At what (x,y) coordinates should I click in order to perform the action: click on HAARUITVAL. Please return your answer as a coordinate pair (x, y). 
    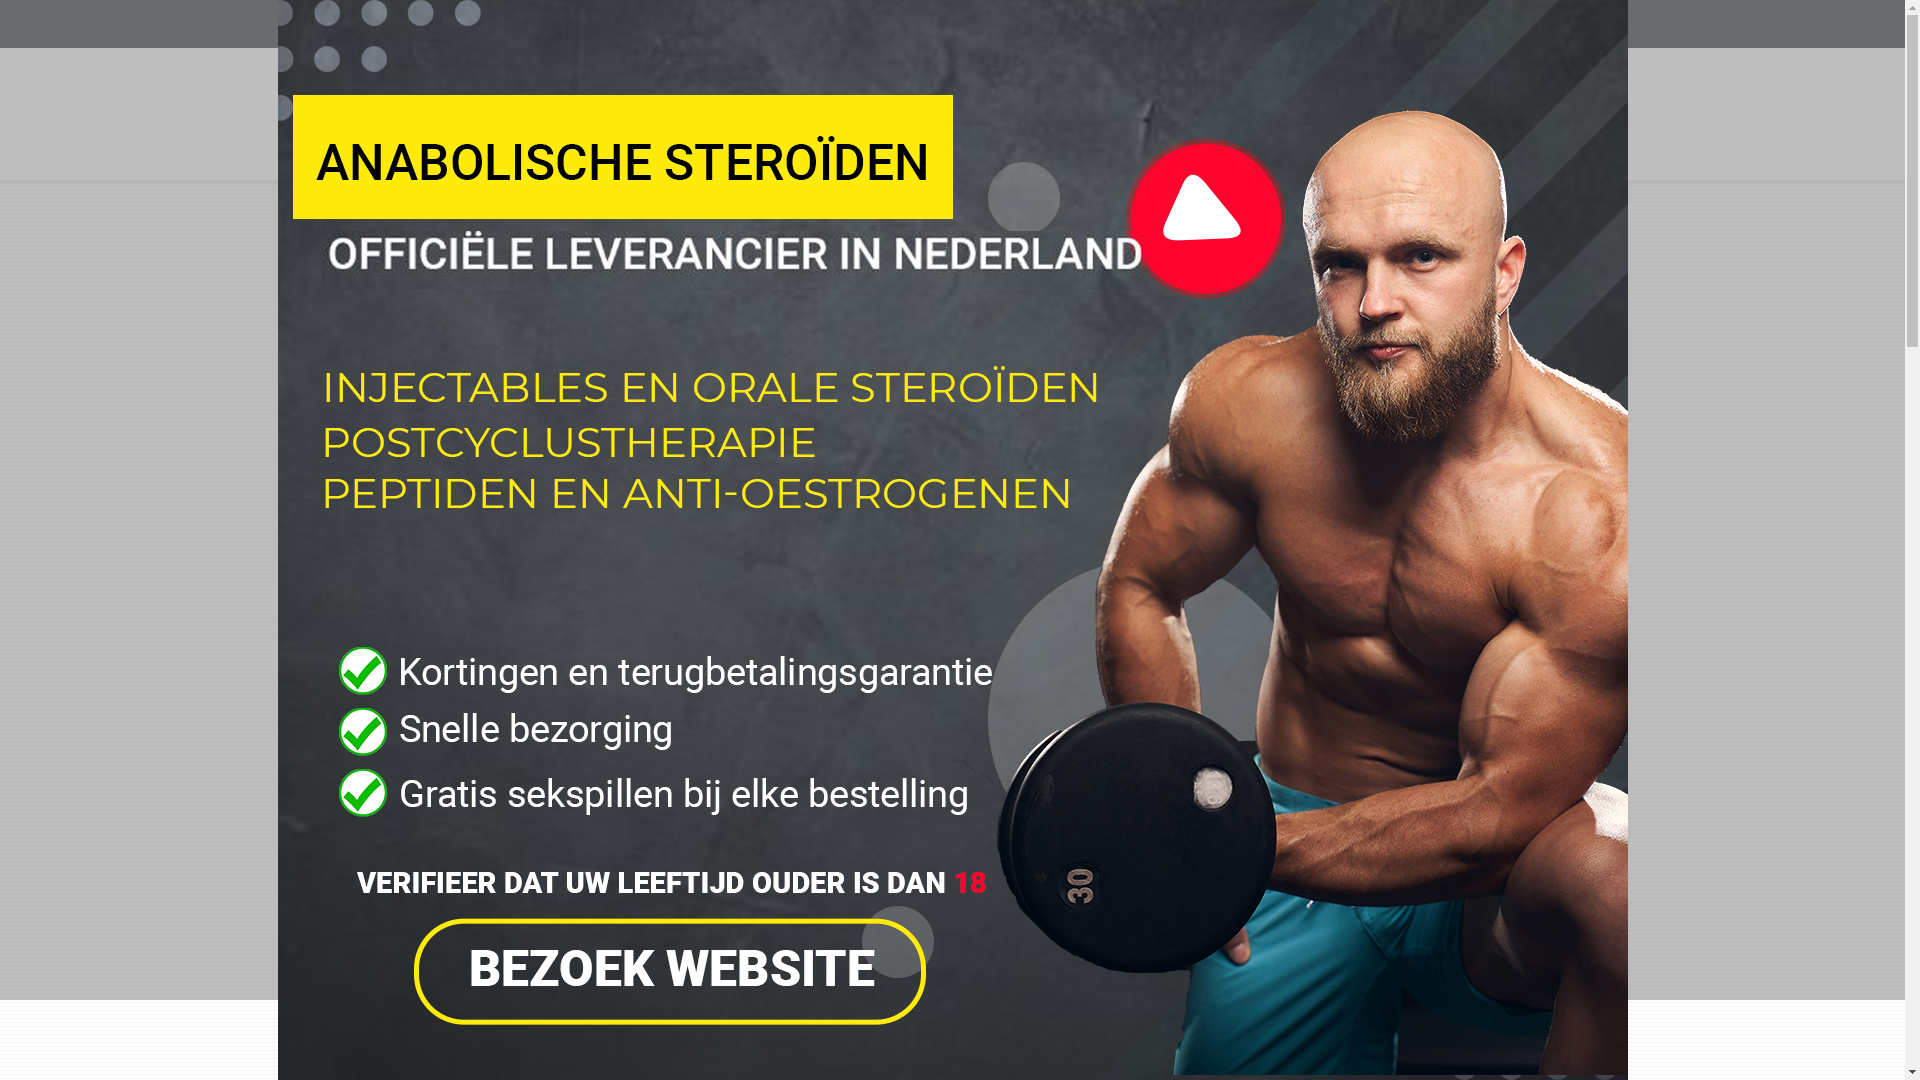
    Looking at the image, I should click on (482, 406).